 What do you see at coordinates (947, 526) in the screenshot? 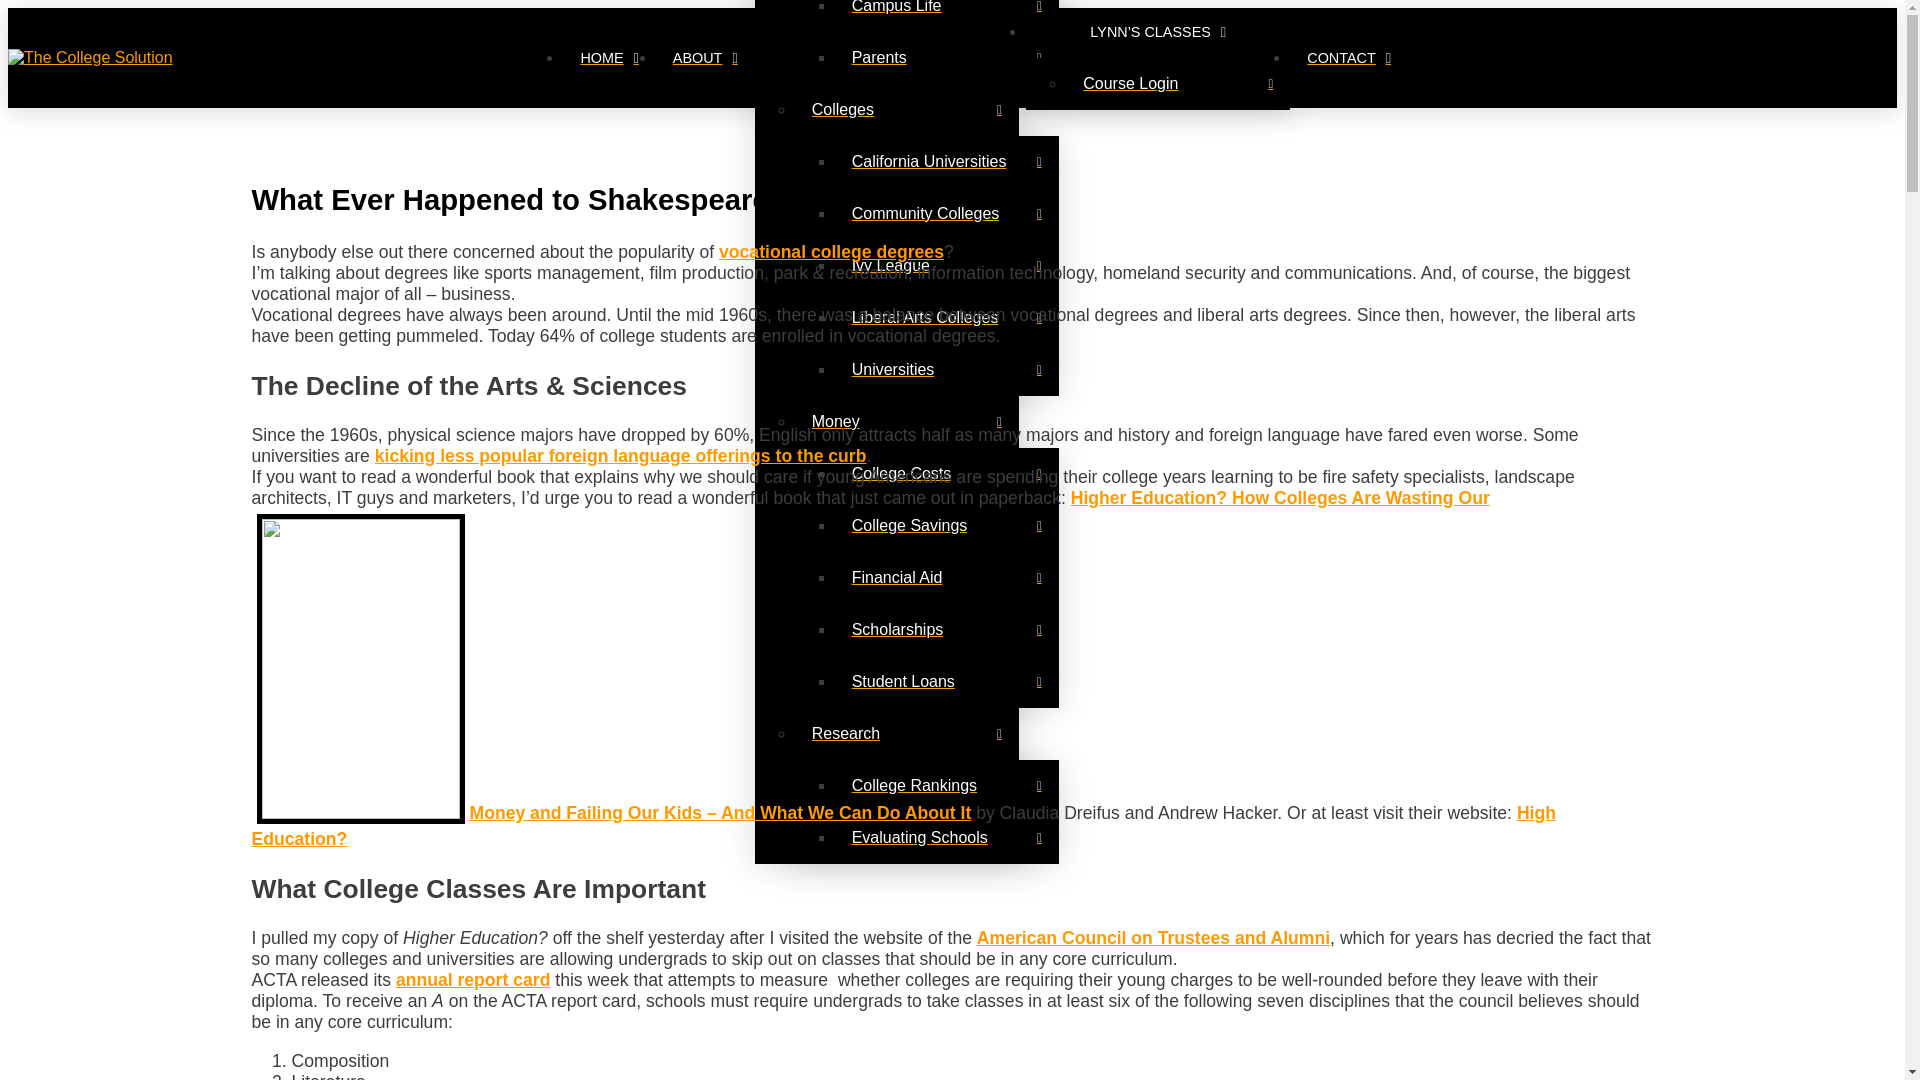
I see `College Savings` at bounding box center [947, 526].